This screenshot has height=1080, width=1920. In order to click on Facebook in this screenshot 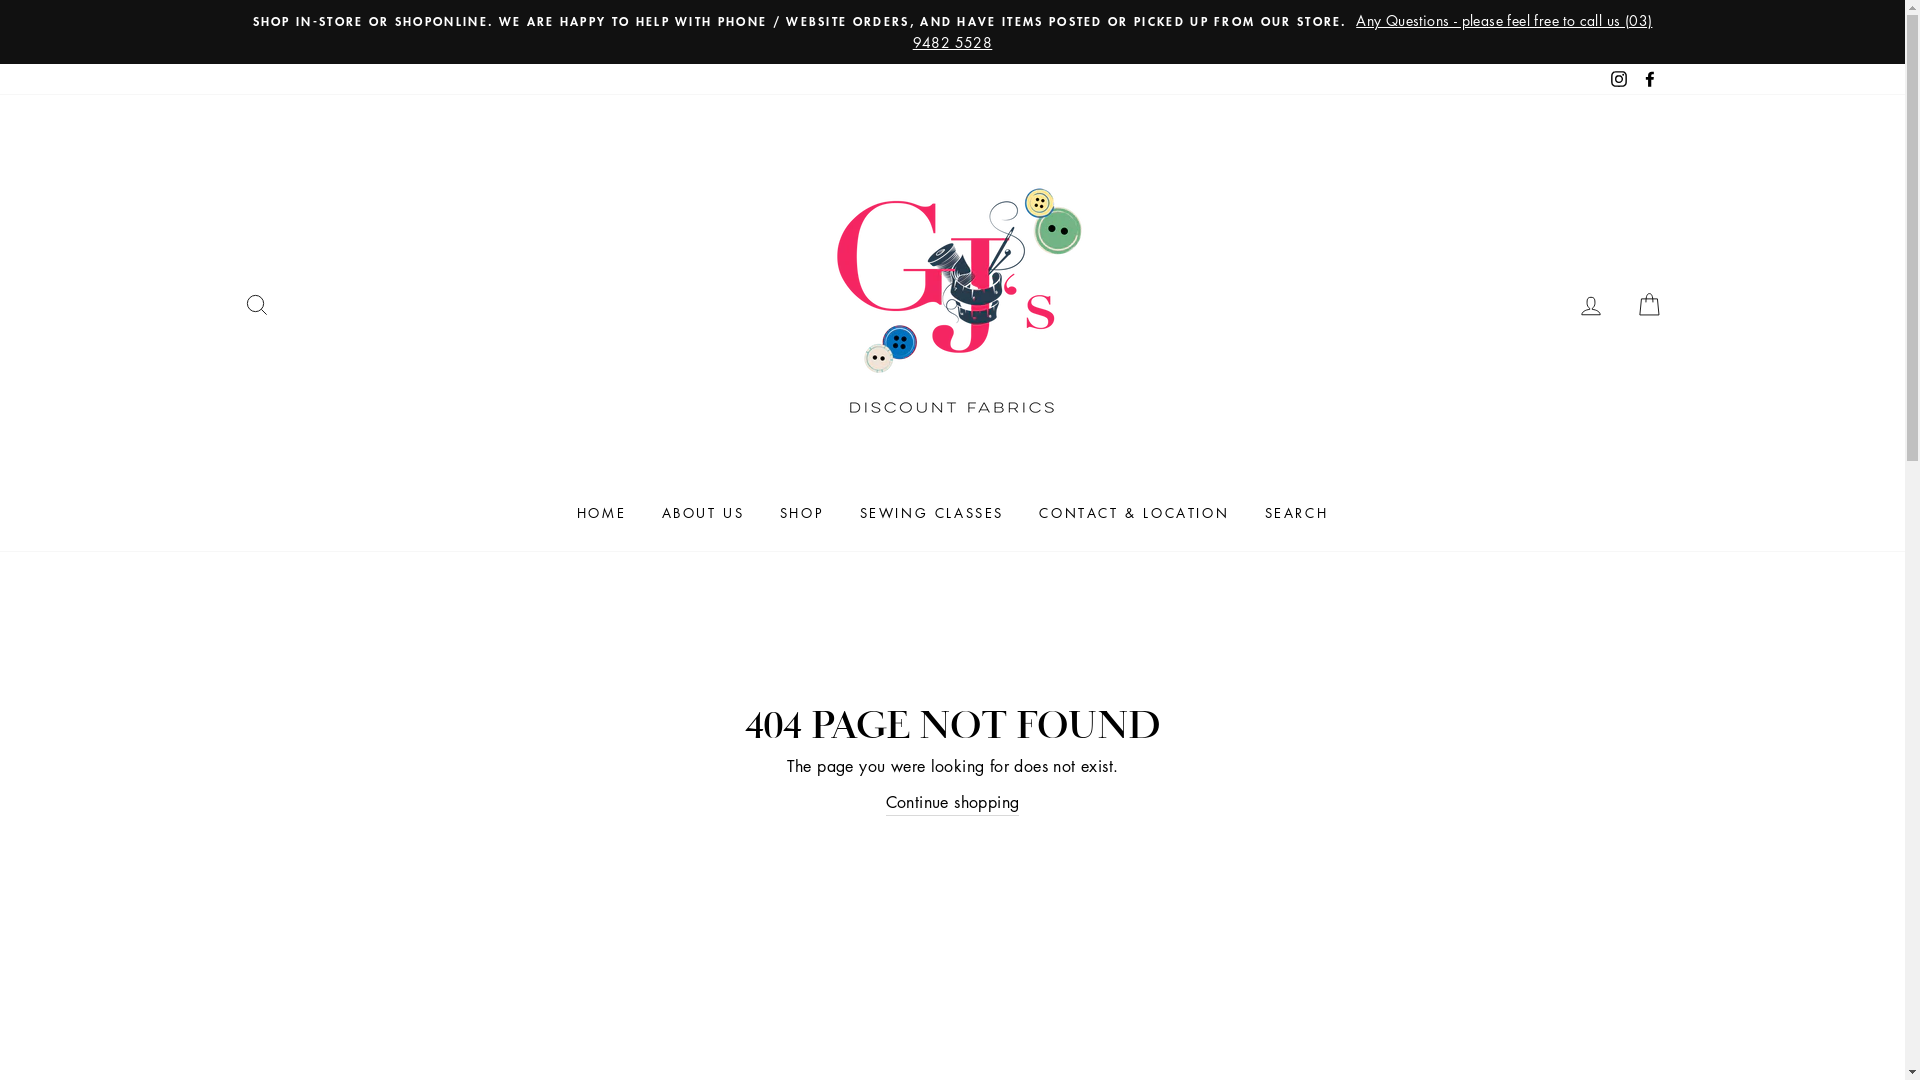, I will do `click(1649, 80)`.